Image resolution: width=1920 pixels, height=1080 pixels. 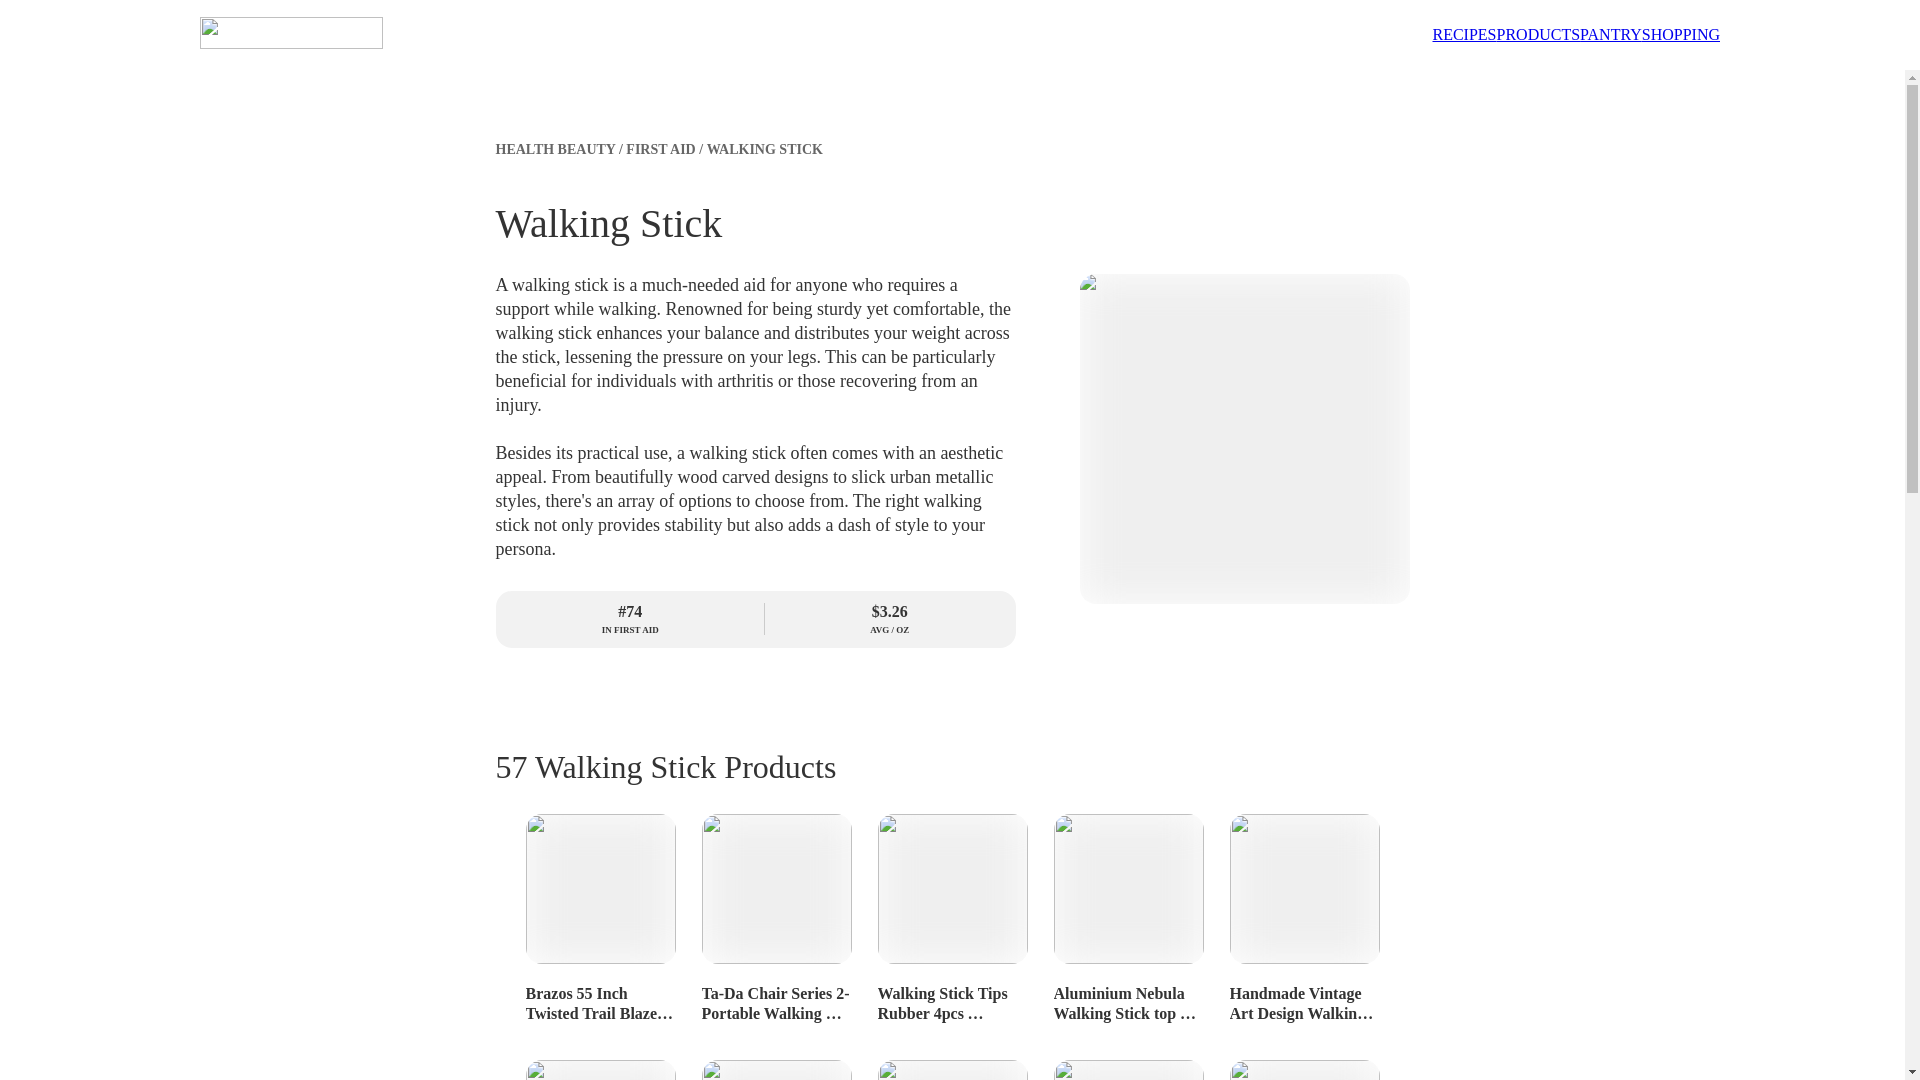 What do you see at coordinates (1464, 34) in the screenshot?
I see `RECIPES` at bounding box center [1464, 34].